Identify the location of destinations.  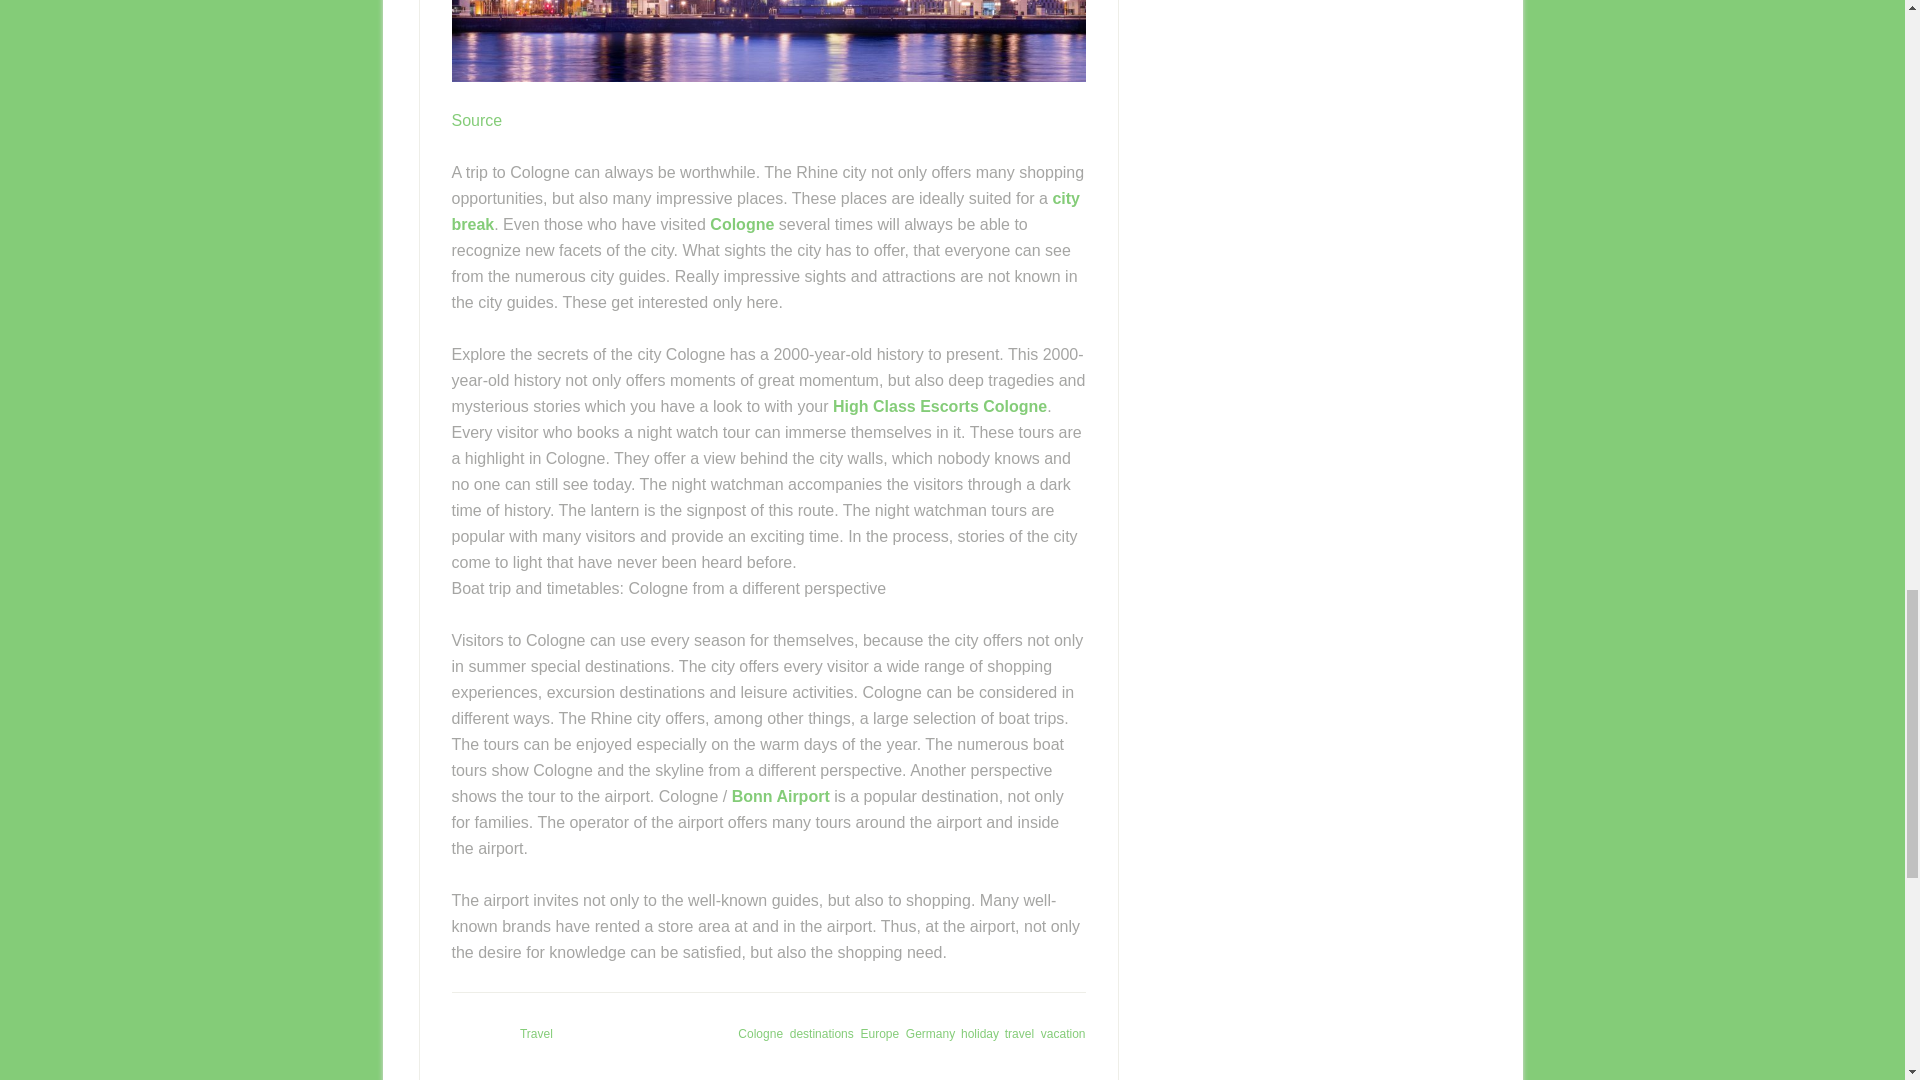
(822, 1034).